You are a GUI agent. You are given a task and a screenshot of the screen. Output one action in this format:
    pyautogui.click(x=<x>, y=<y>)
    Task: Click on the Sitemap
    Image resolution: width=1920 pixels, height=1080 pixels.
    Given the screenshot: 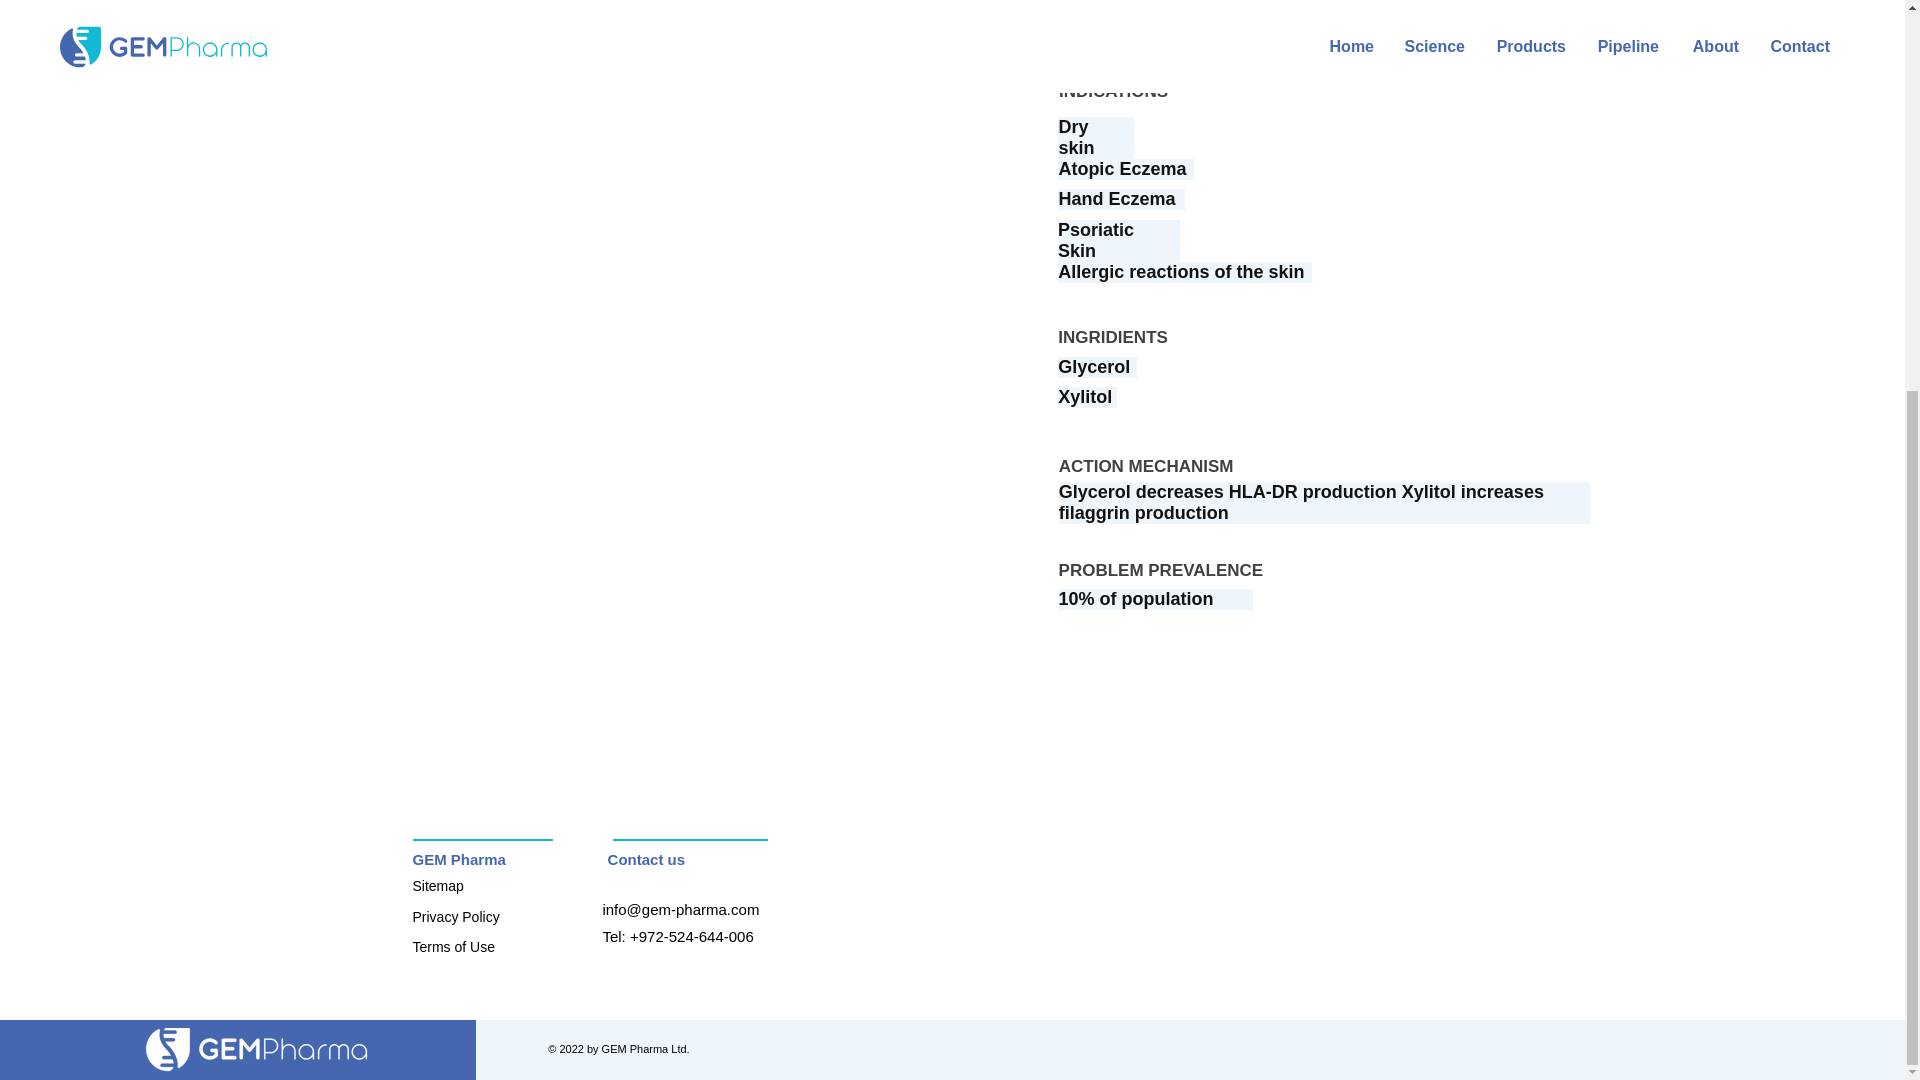 What is the action you would take?
    pyautogui.click(x=437, y=886)
    